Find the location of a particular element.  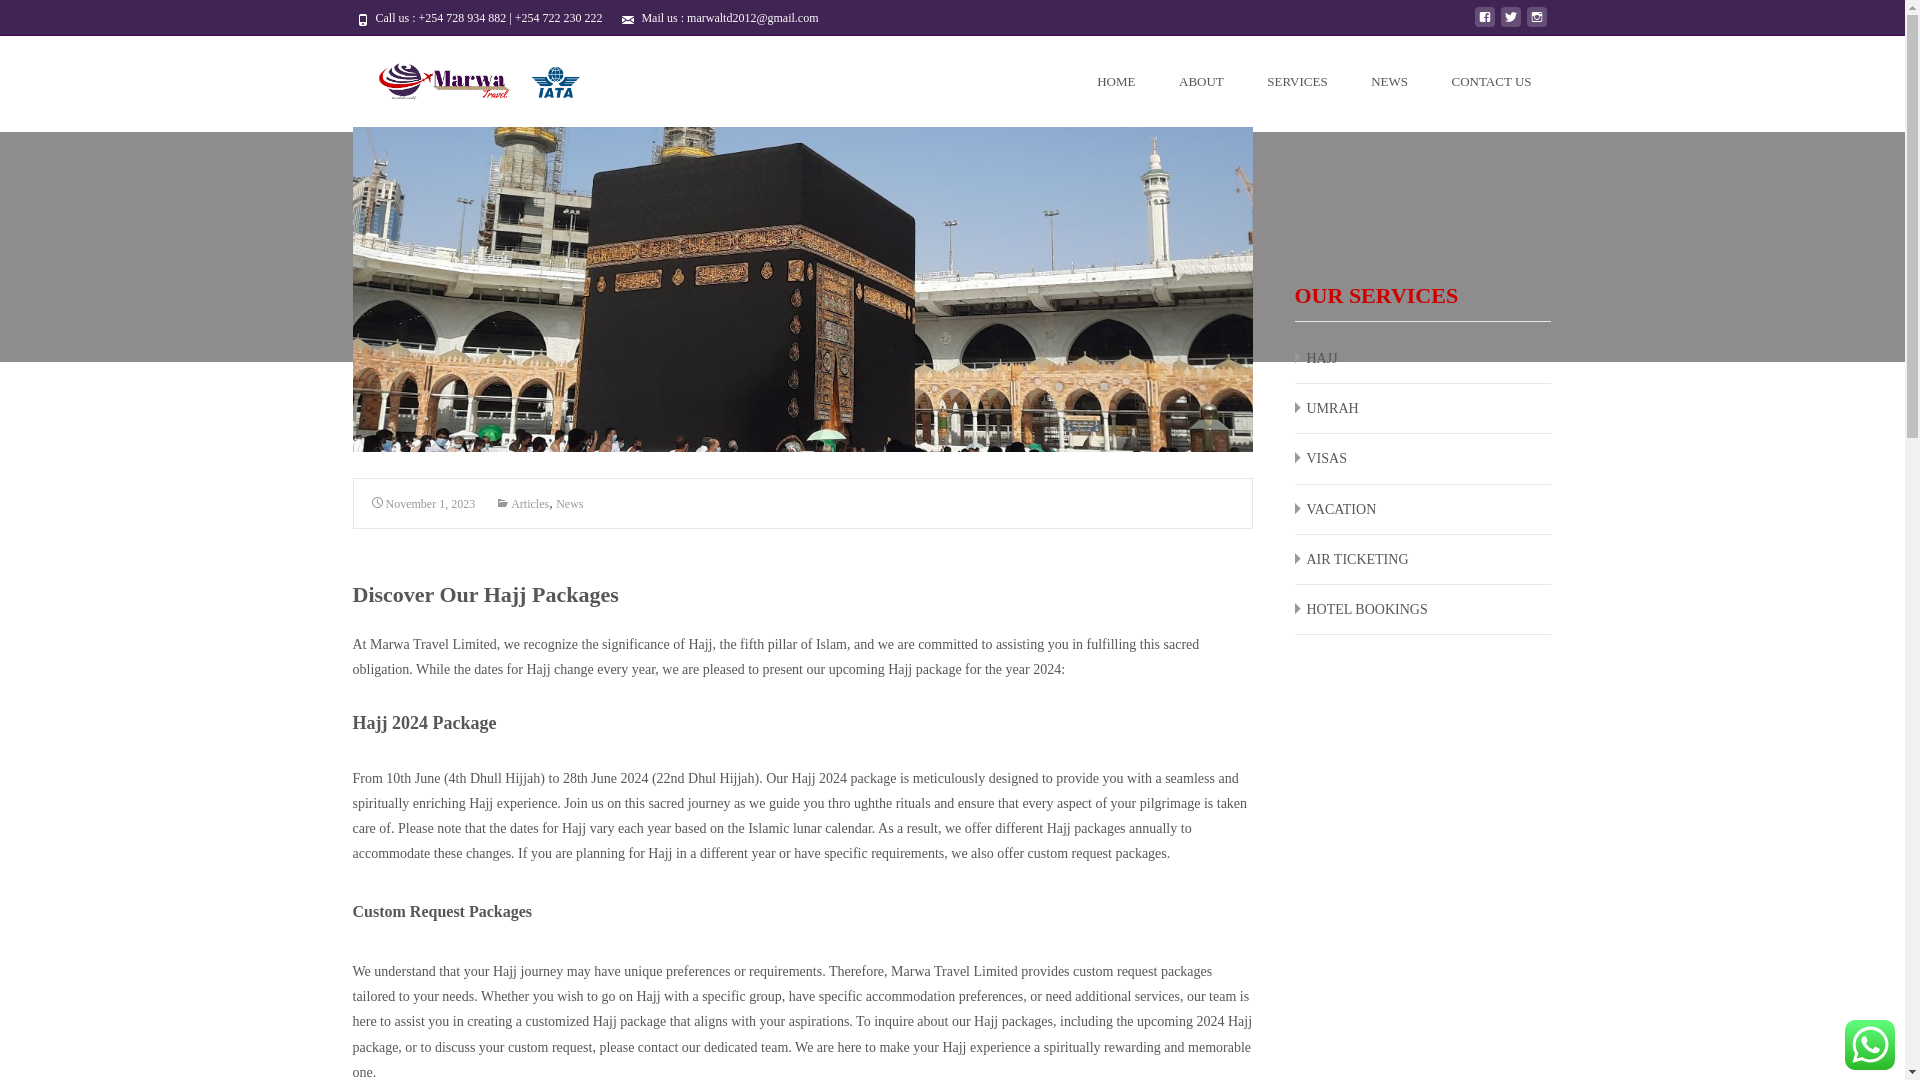

VISAS is located at coordinates (1325, 458).